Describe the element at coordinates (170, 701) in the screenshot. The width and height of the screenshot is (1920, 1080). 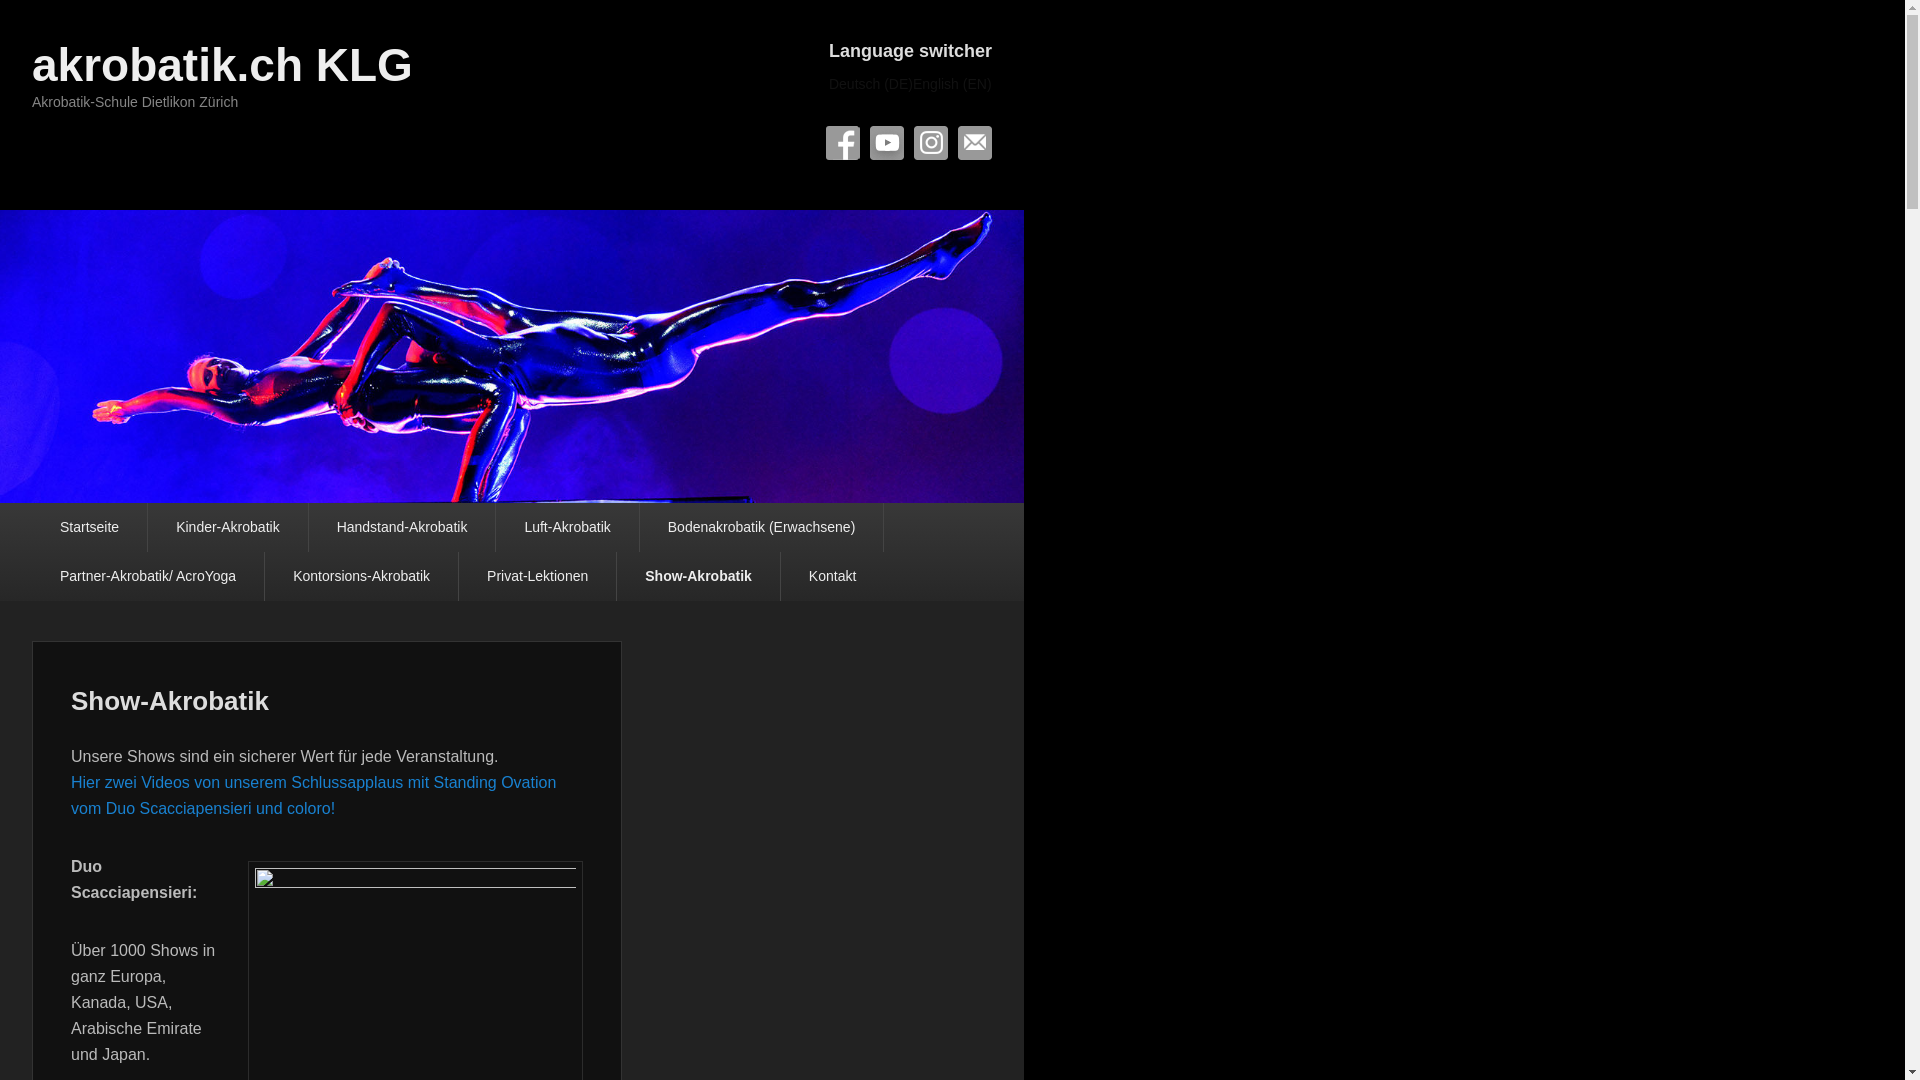
I see `Show-Akrobatik` at that location.